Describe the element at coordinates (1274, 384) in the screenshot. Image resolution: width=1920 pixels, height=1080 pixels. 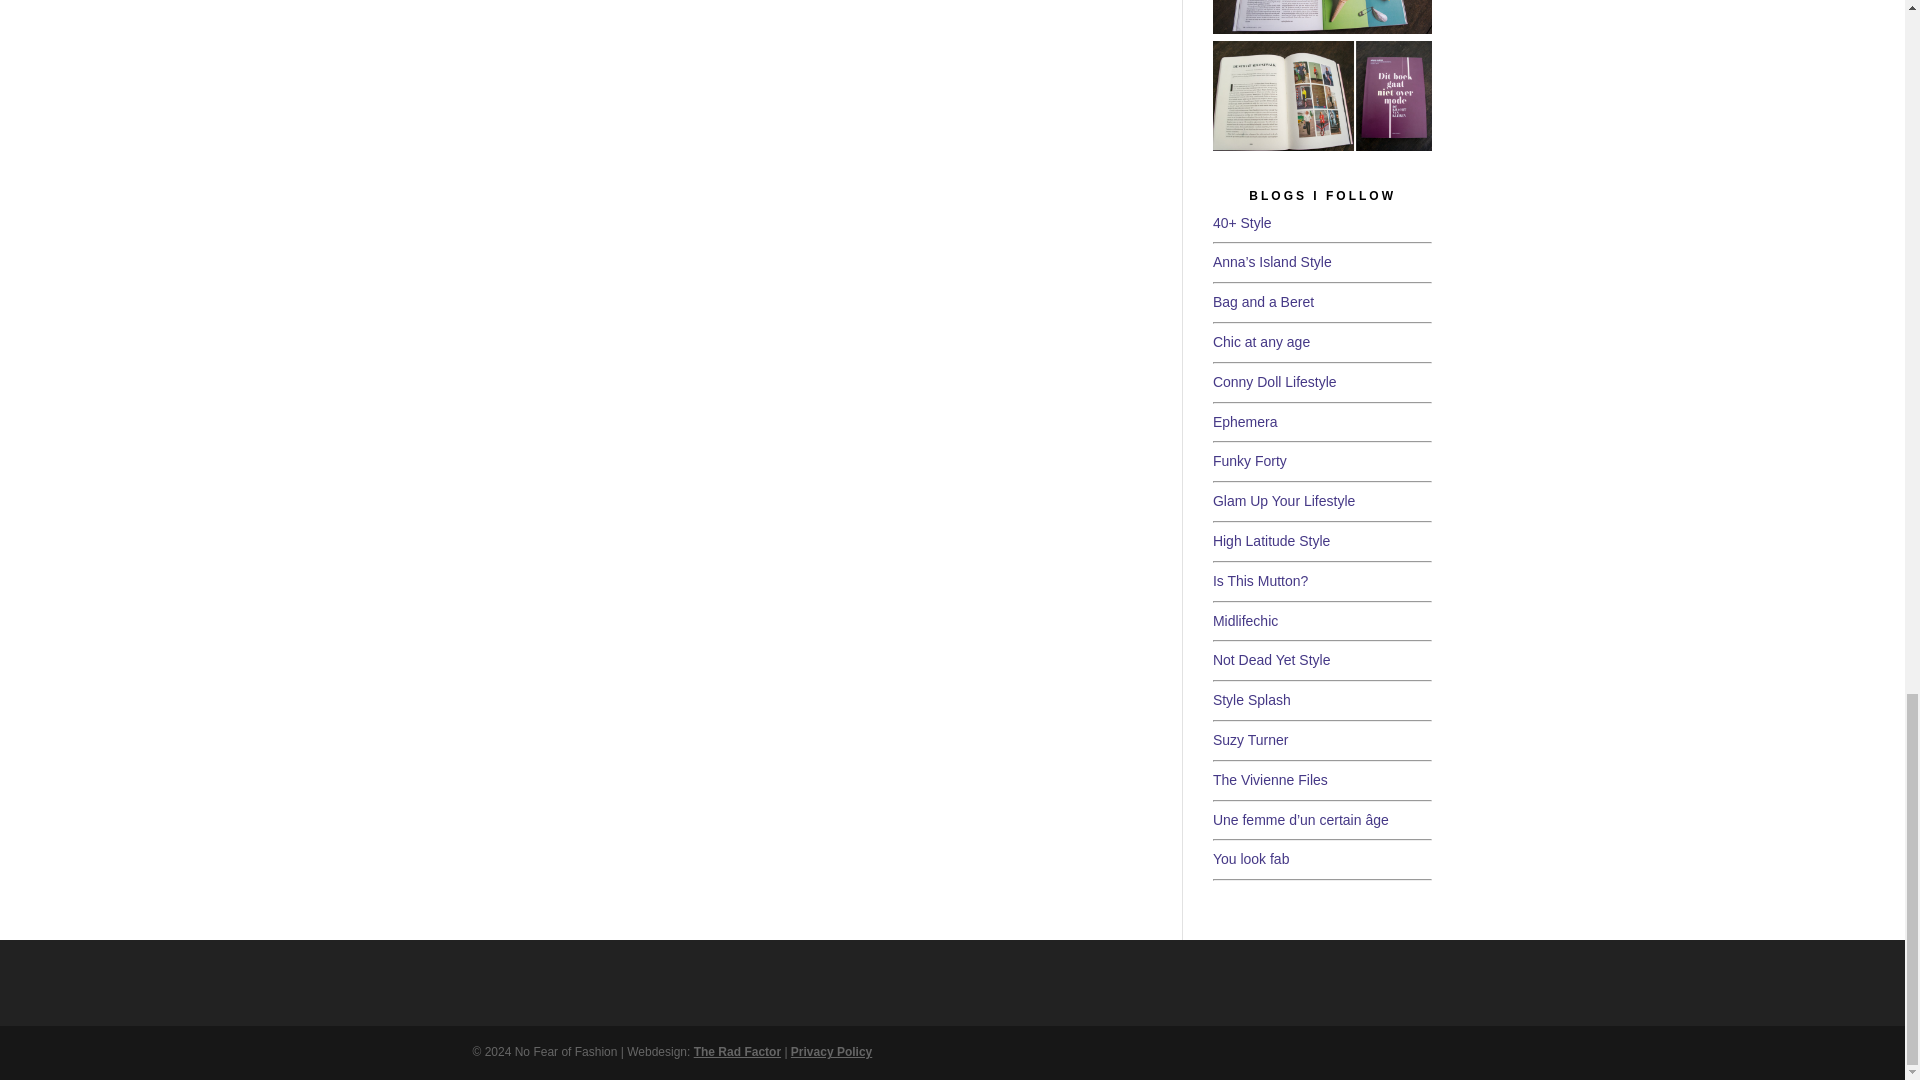
I see `Conny Doll Lifestyle` at that location.